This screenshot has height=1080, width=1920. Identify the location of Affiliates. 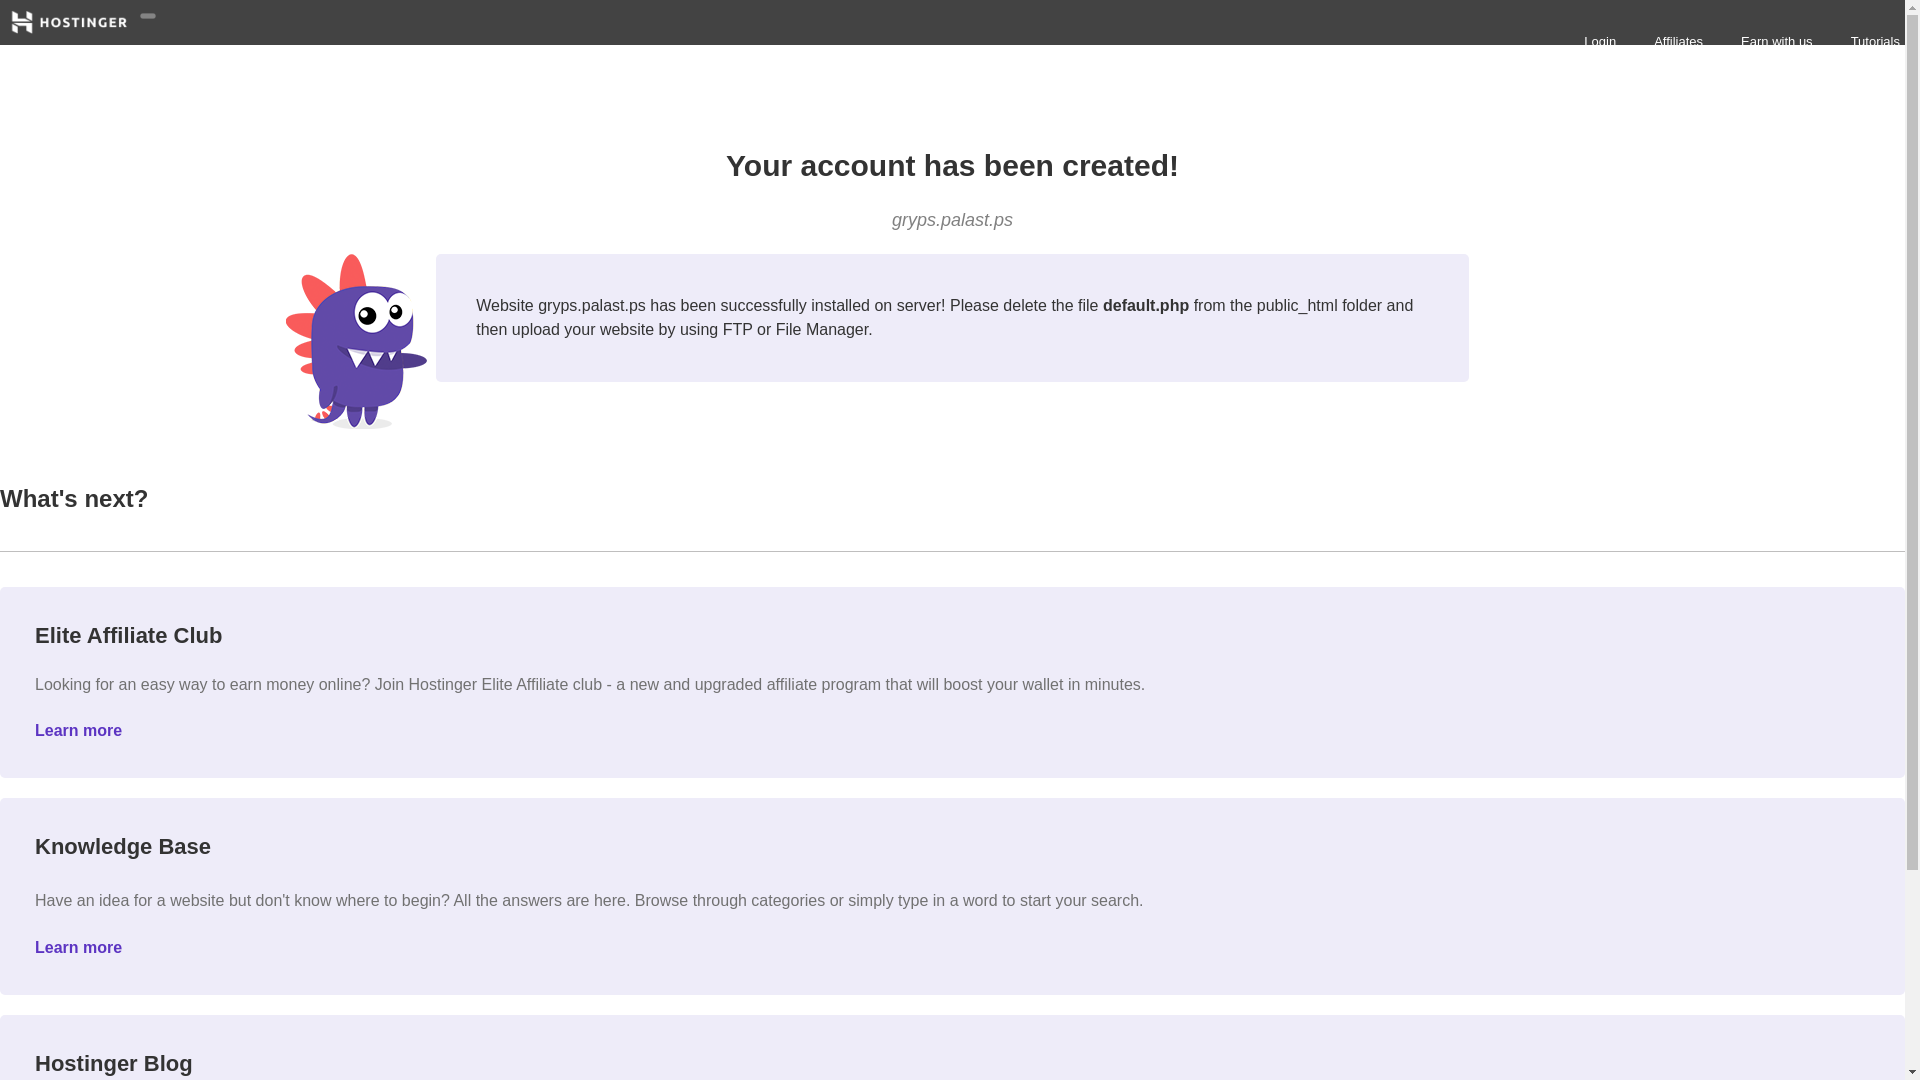
(1676, 41).